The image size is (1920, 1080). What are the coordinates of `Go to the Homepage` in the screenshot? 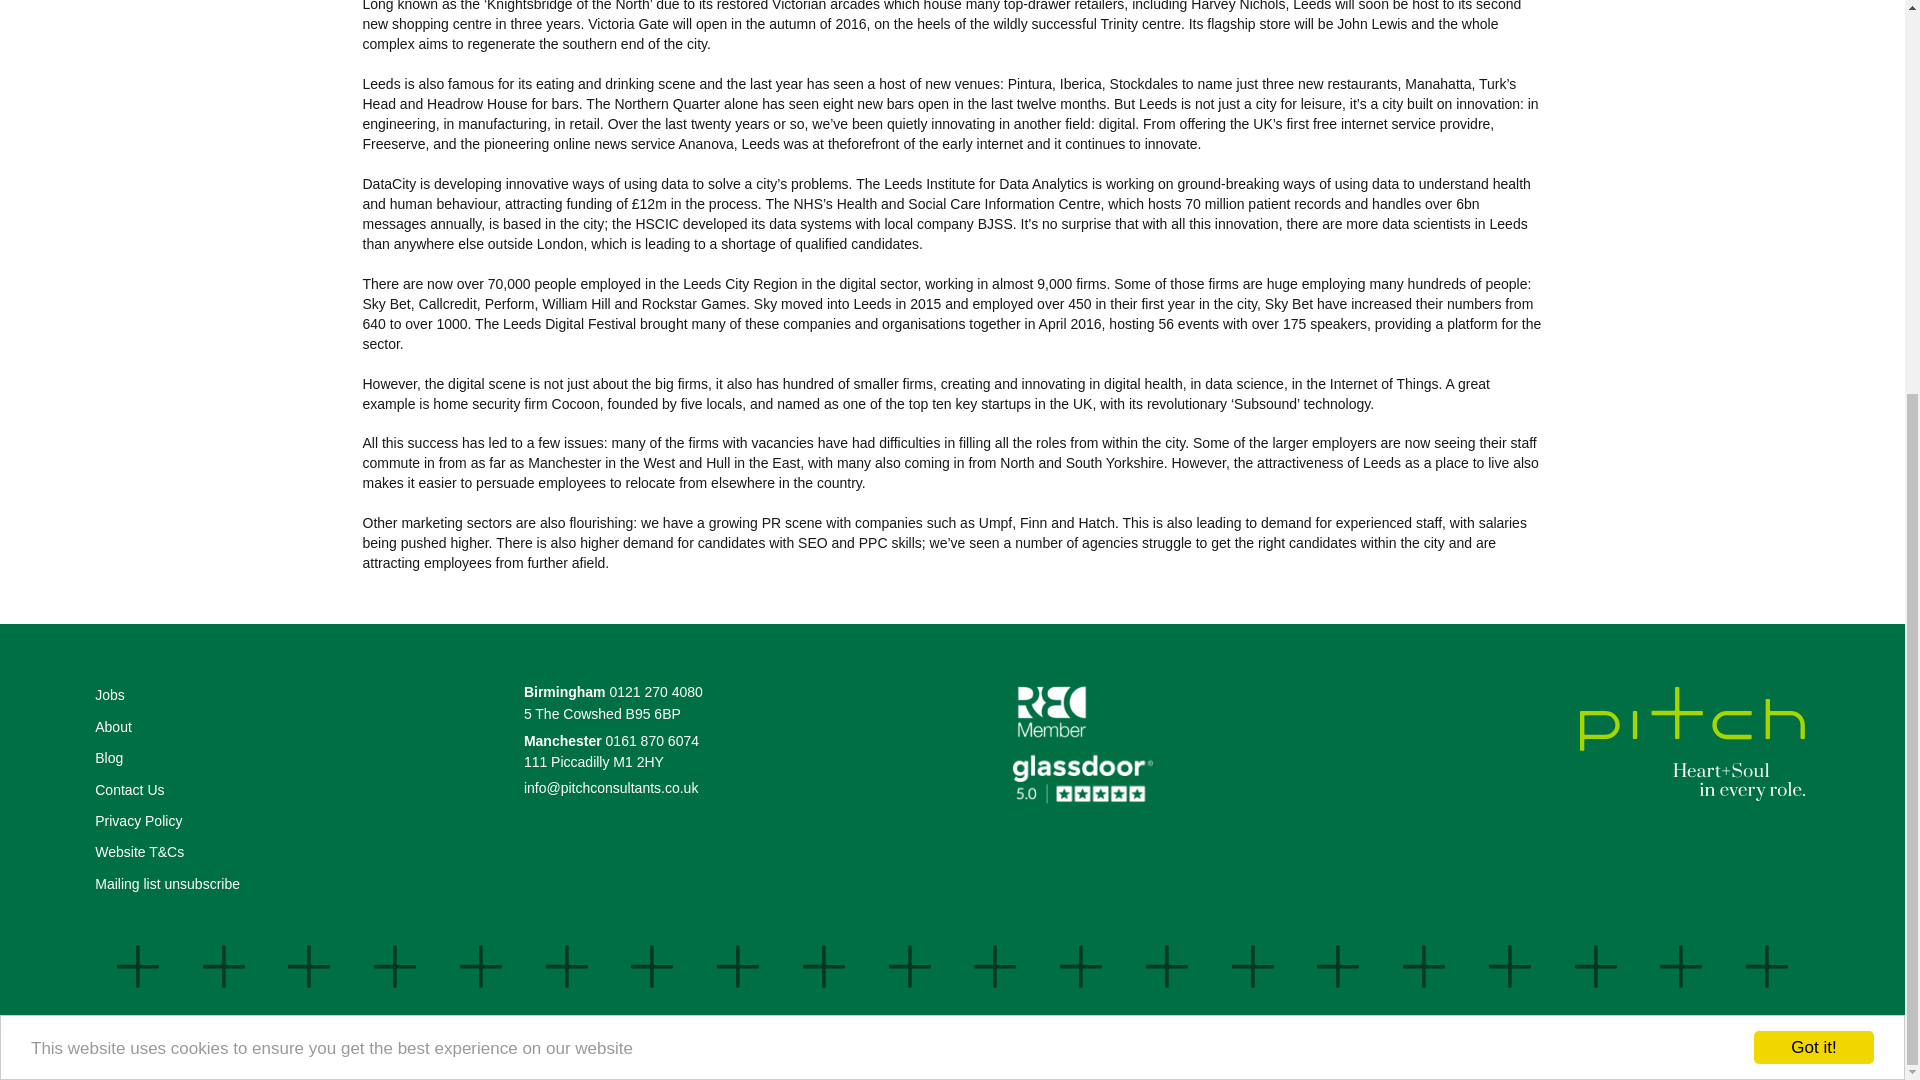 It's located at (1692, 745).